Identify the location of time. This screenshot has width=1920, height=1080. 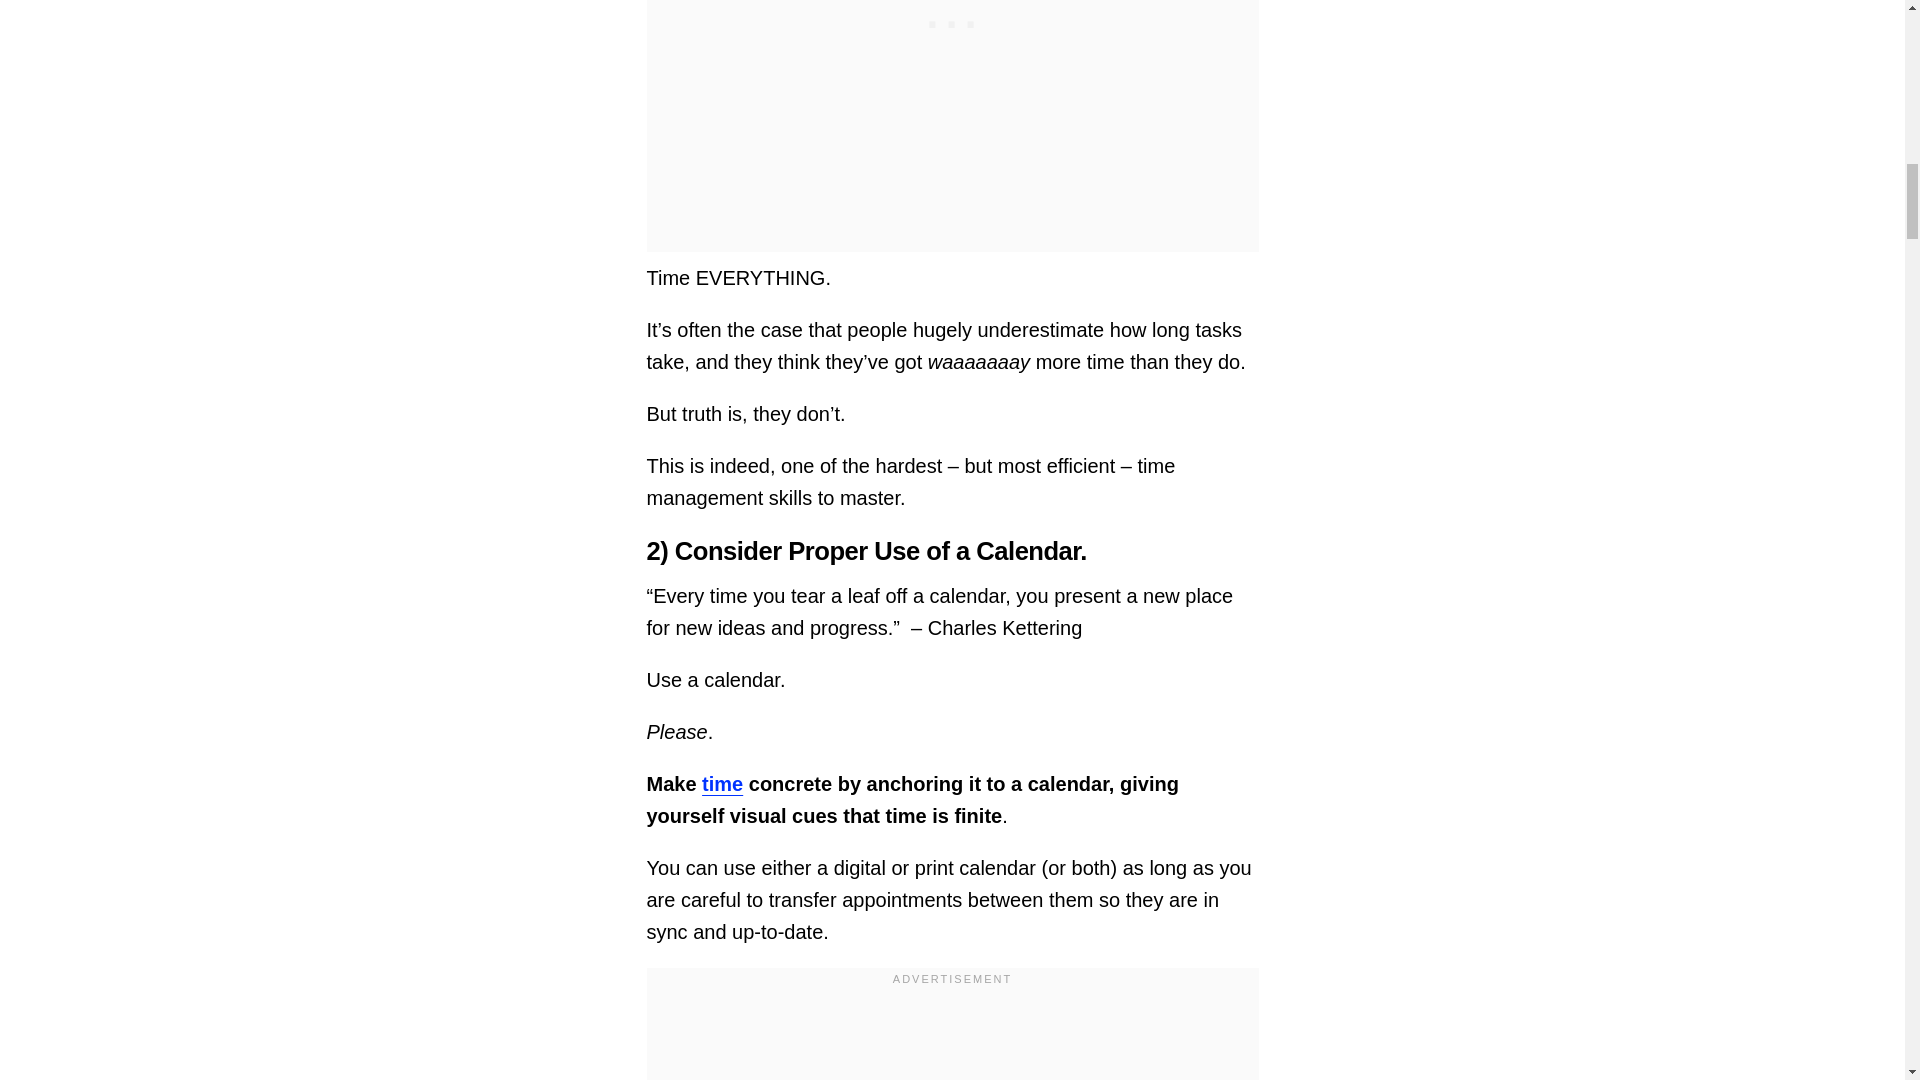
(722, 784).